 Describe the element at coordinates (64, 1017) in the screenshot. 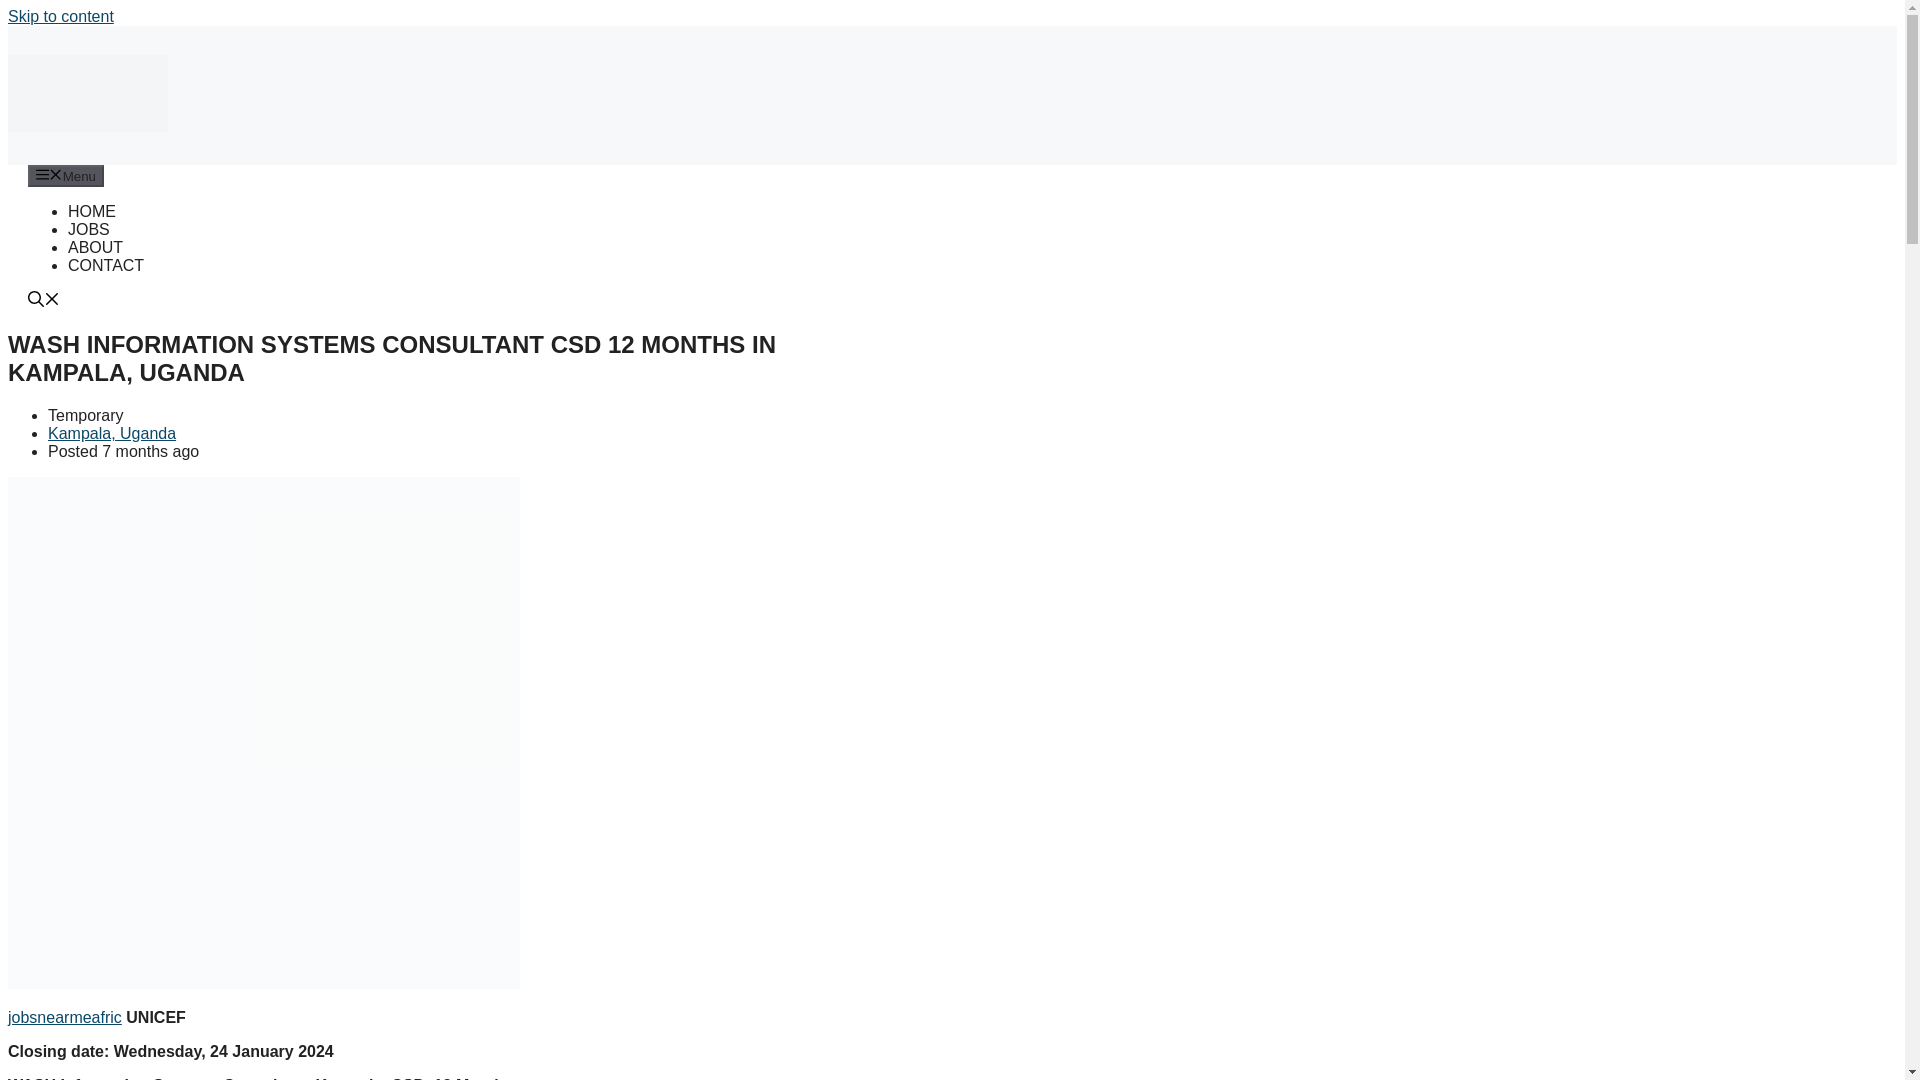

I see `jobsnearmeafric` at that location.